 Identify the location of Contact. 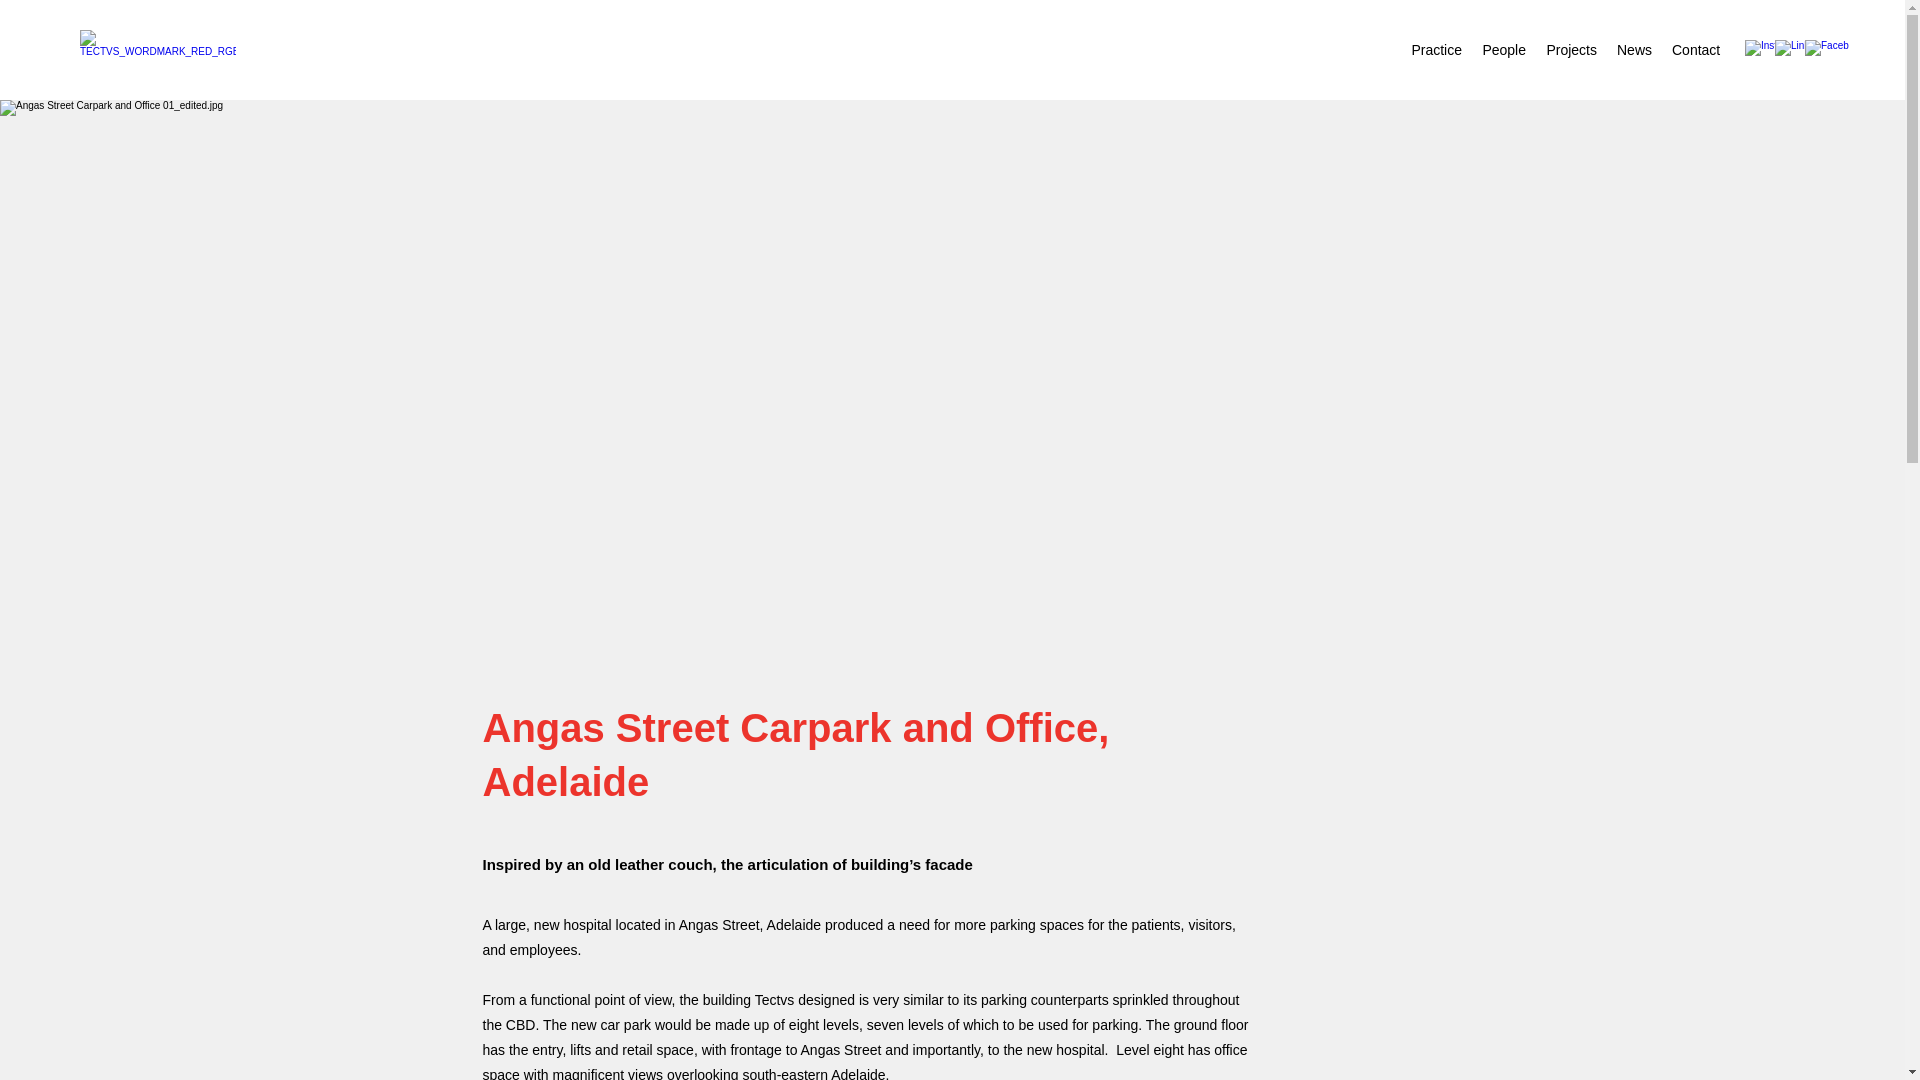
(1696, 49).